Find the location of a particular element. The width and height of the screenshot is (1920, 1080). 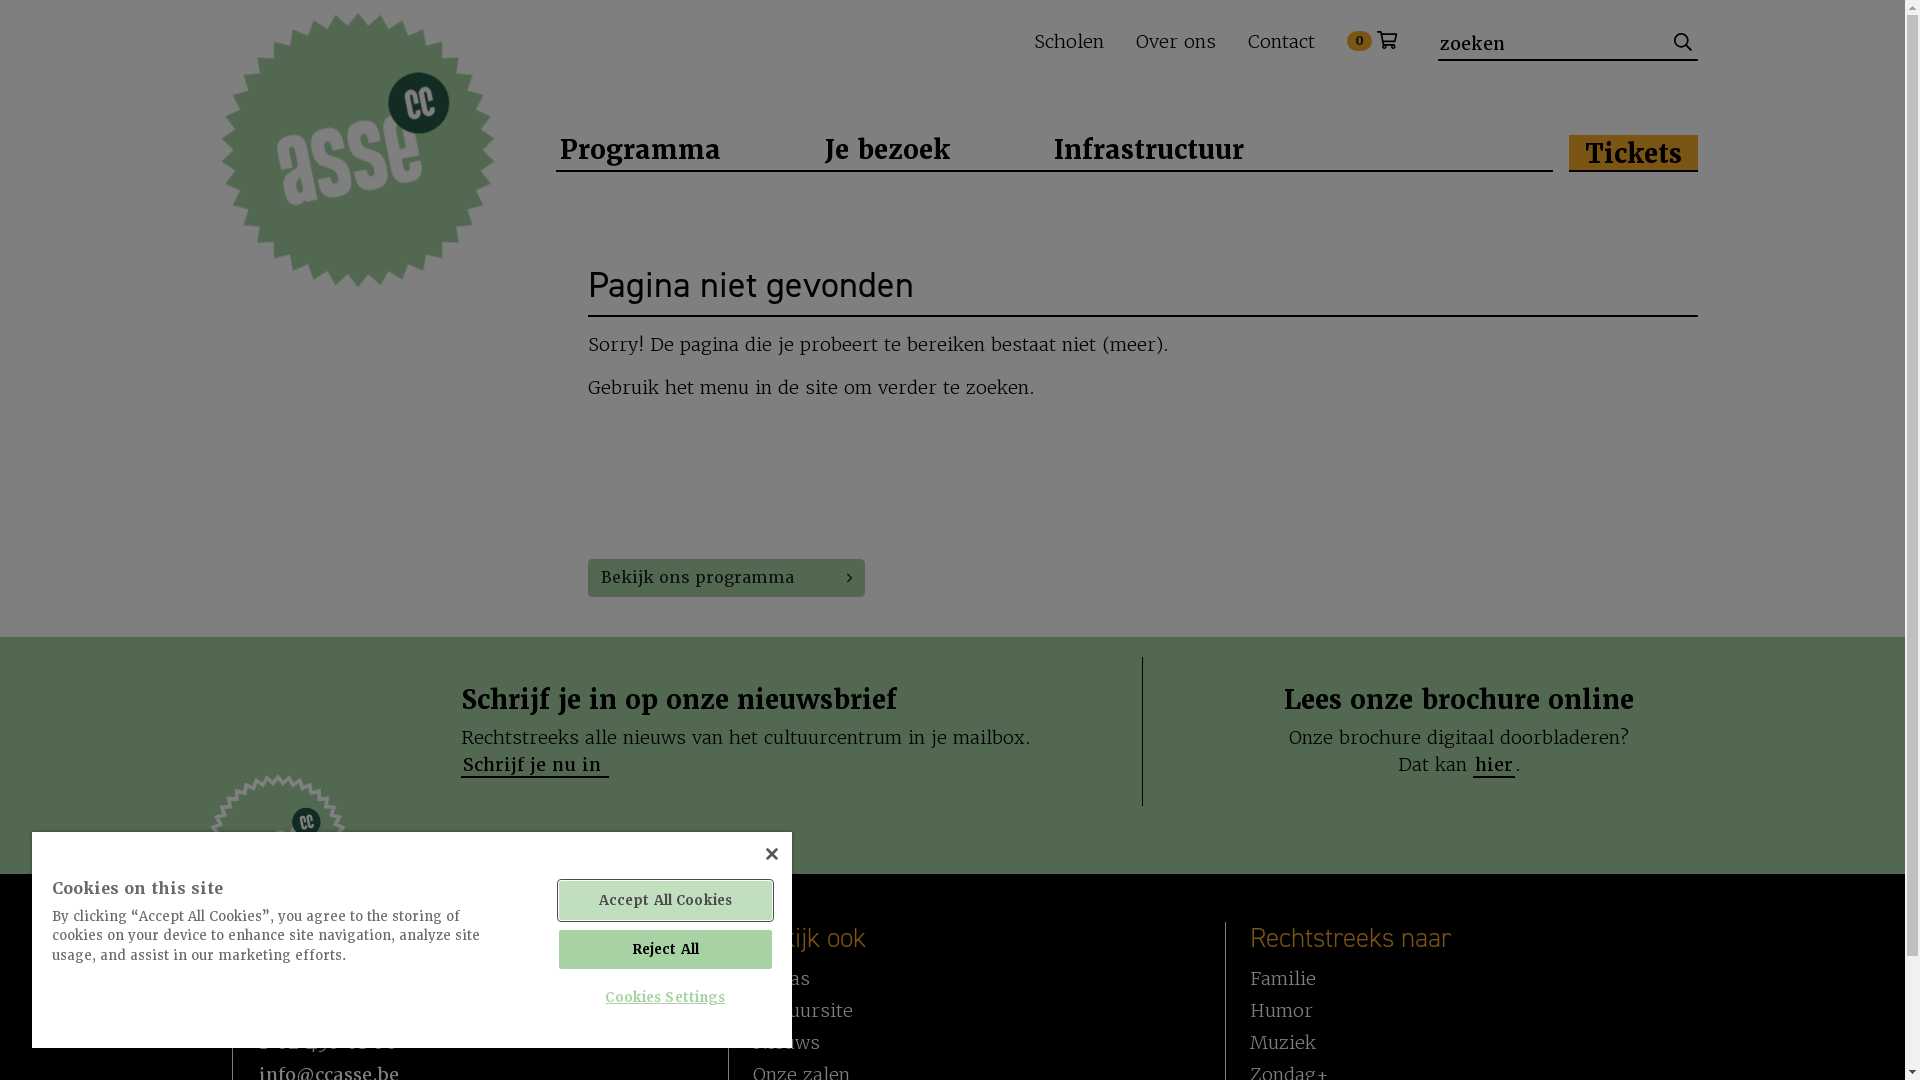

hier is located at coordinates (1494, 764).